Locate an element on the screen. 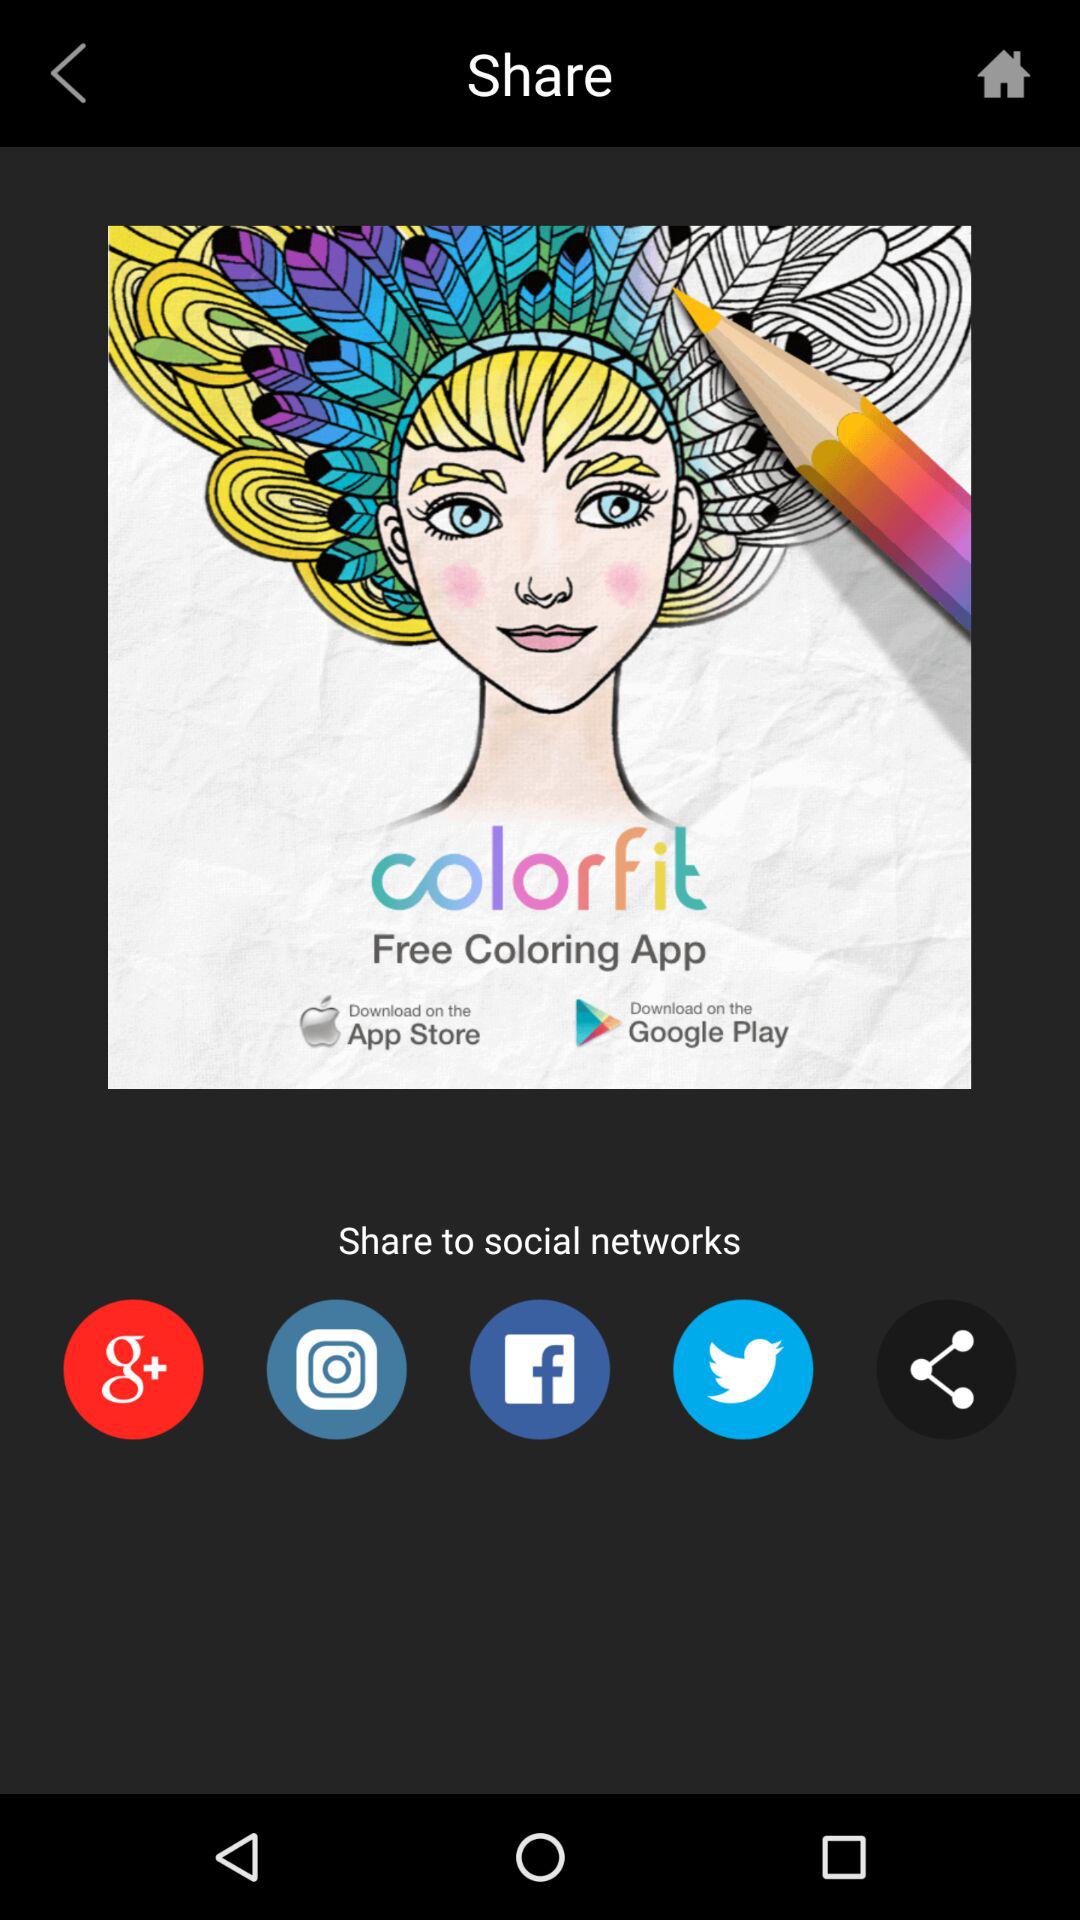 The height and width of the screenshot is (1920, 1080). select the icon below share to social icon is located at coordinates (742, 1369).